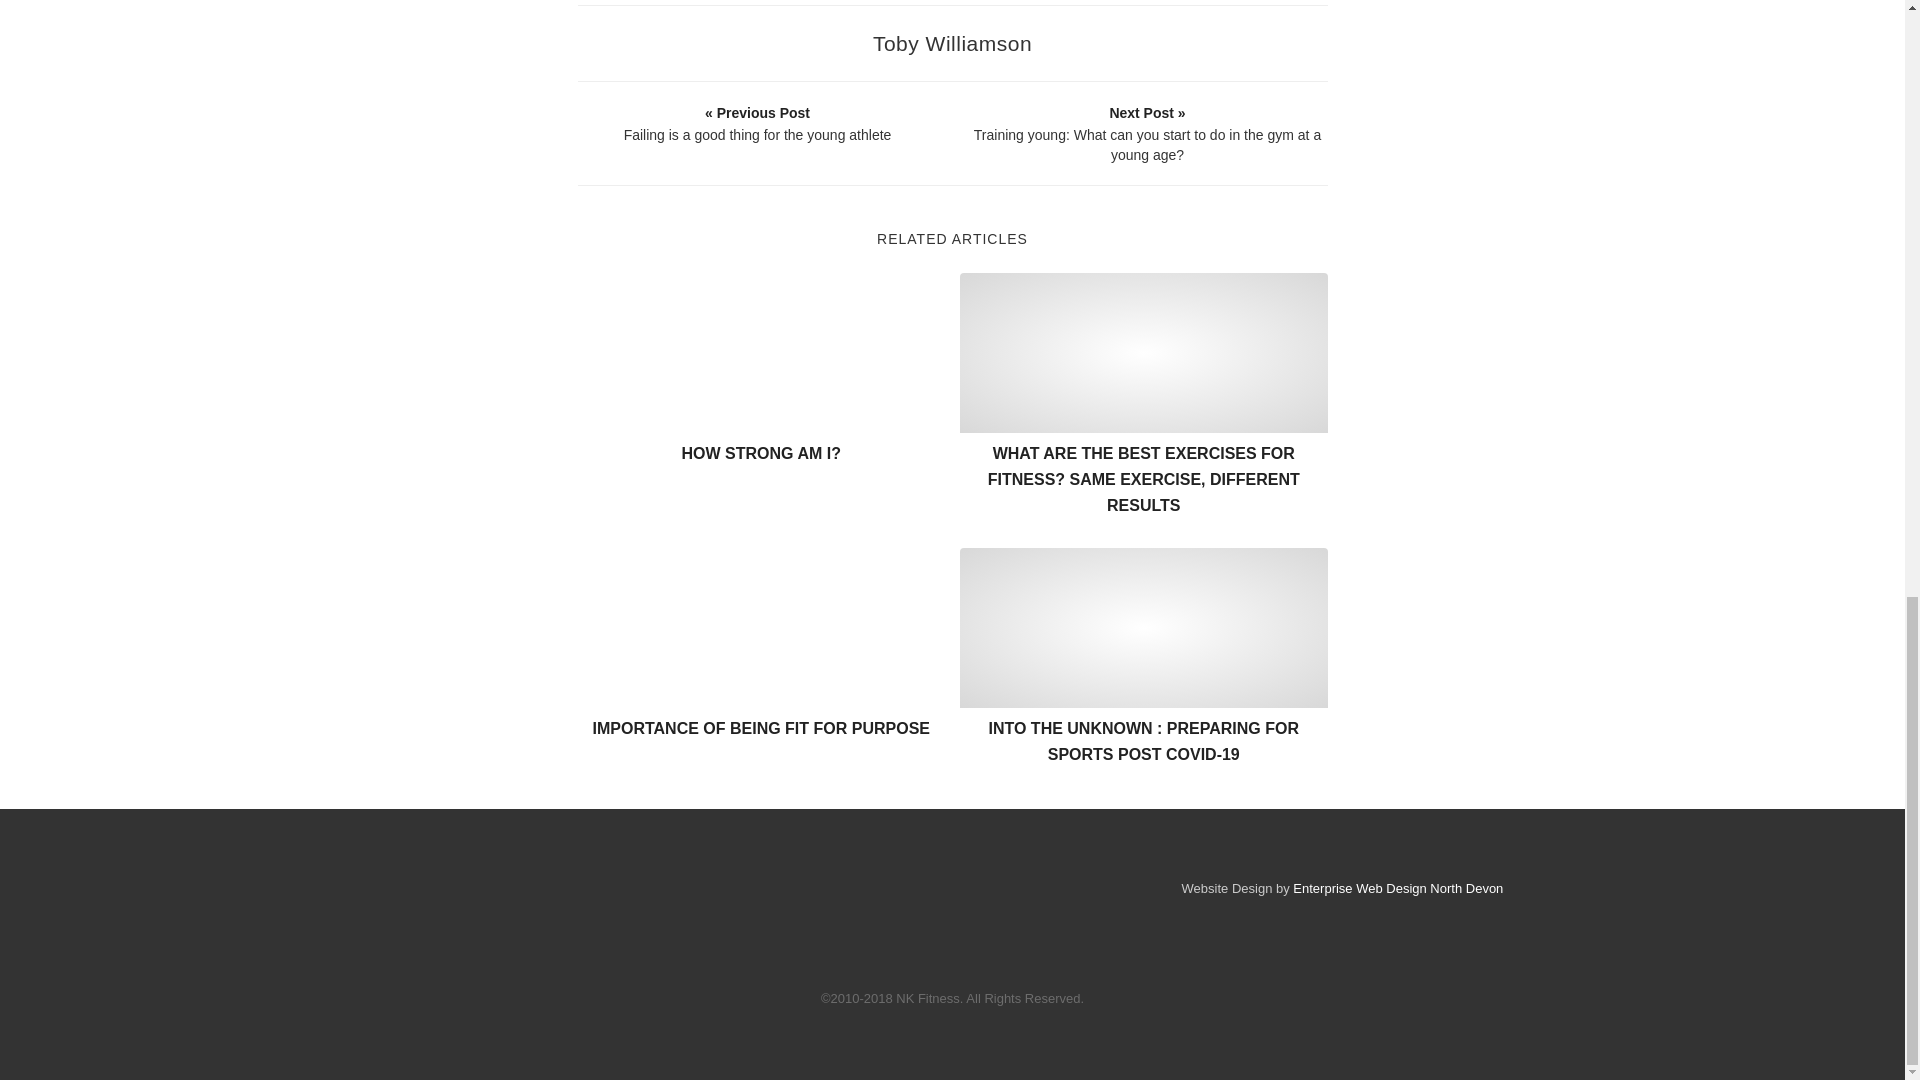  What do you see at coordinates (762, 628) in the screenshot?
I see `Importance of being fit for purpose` at bounding box center [762, 628].